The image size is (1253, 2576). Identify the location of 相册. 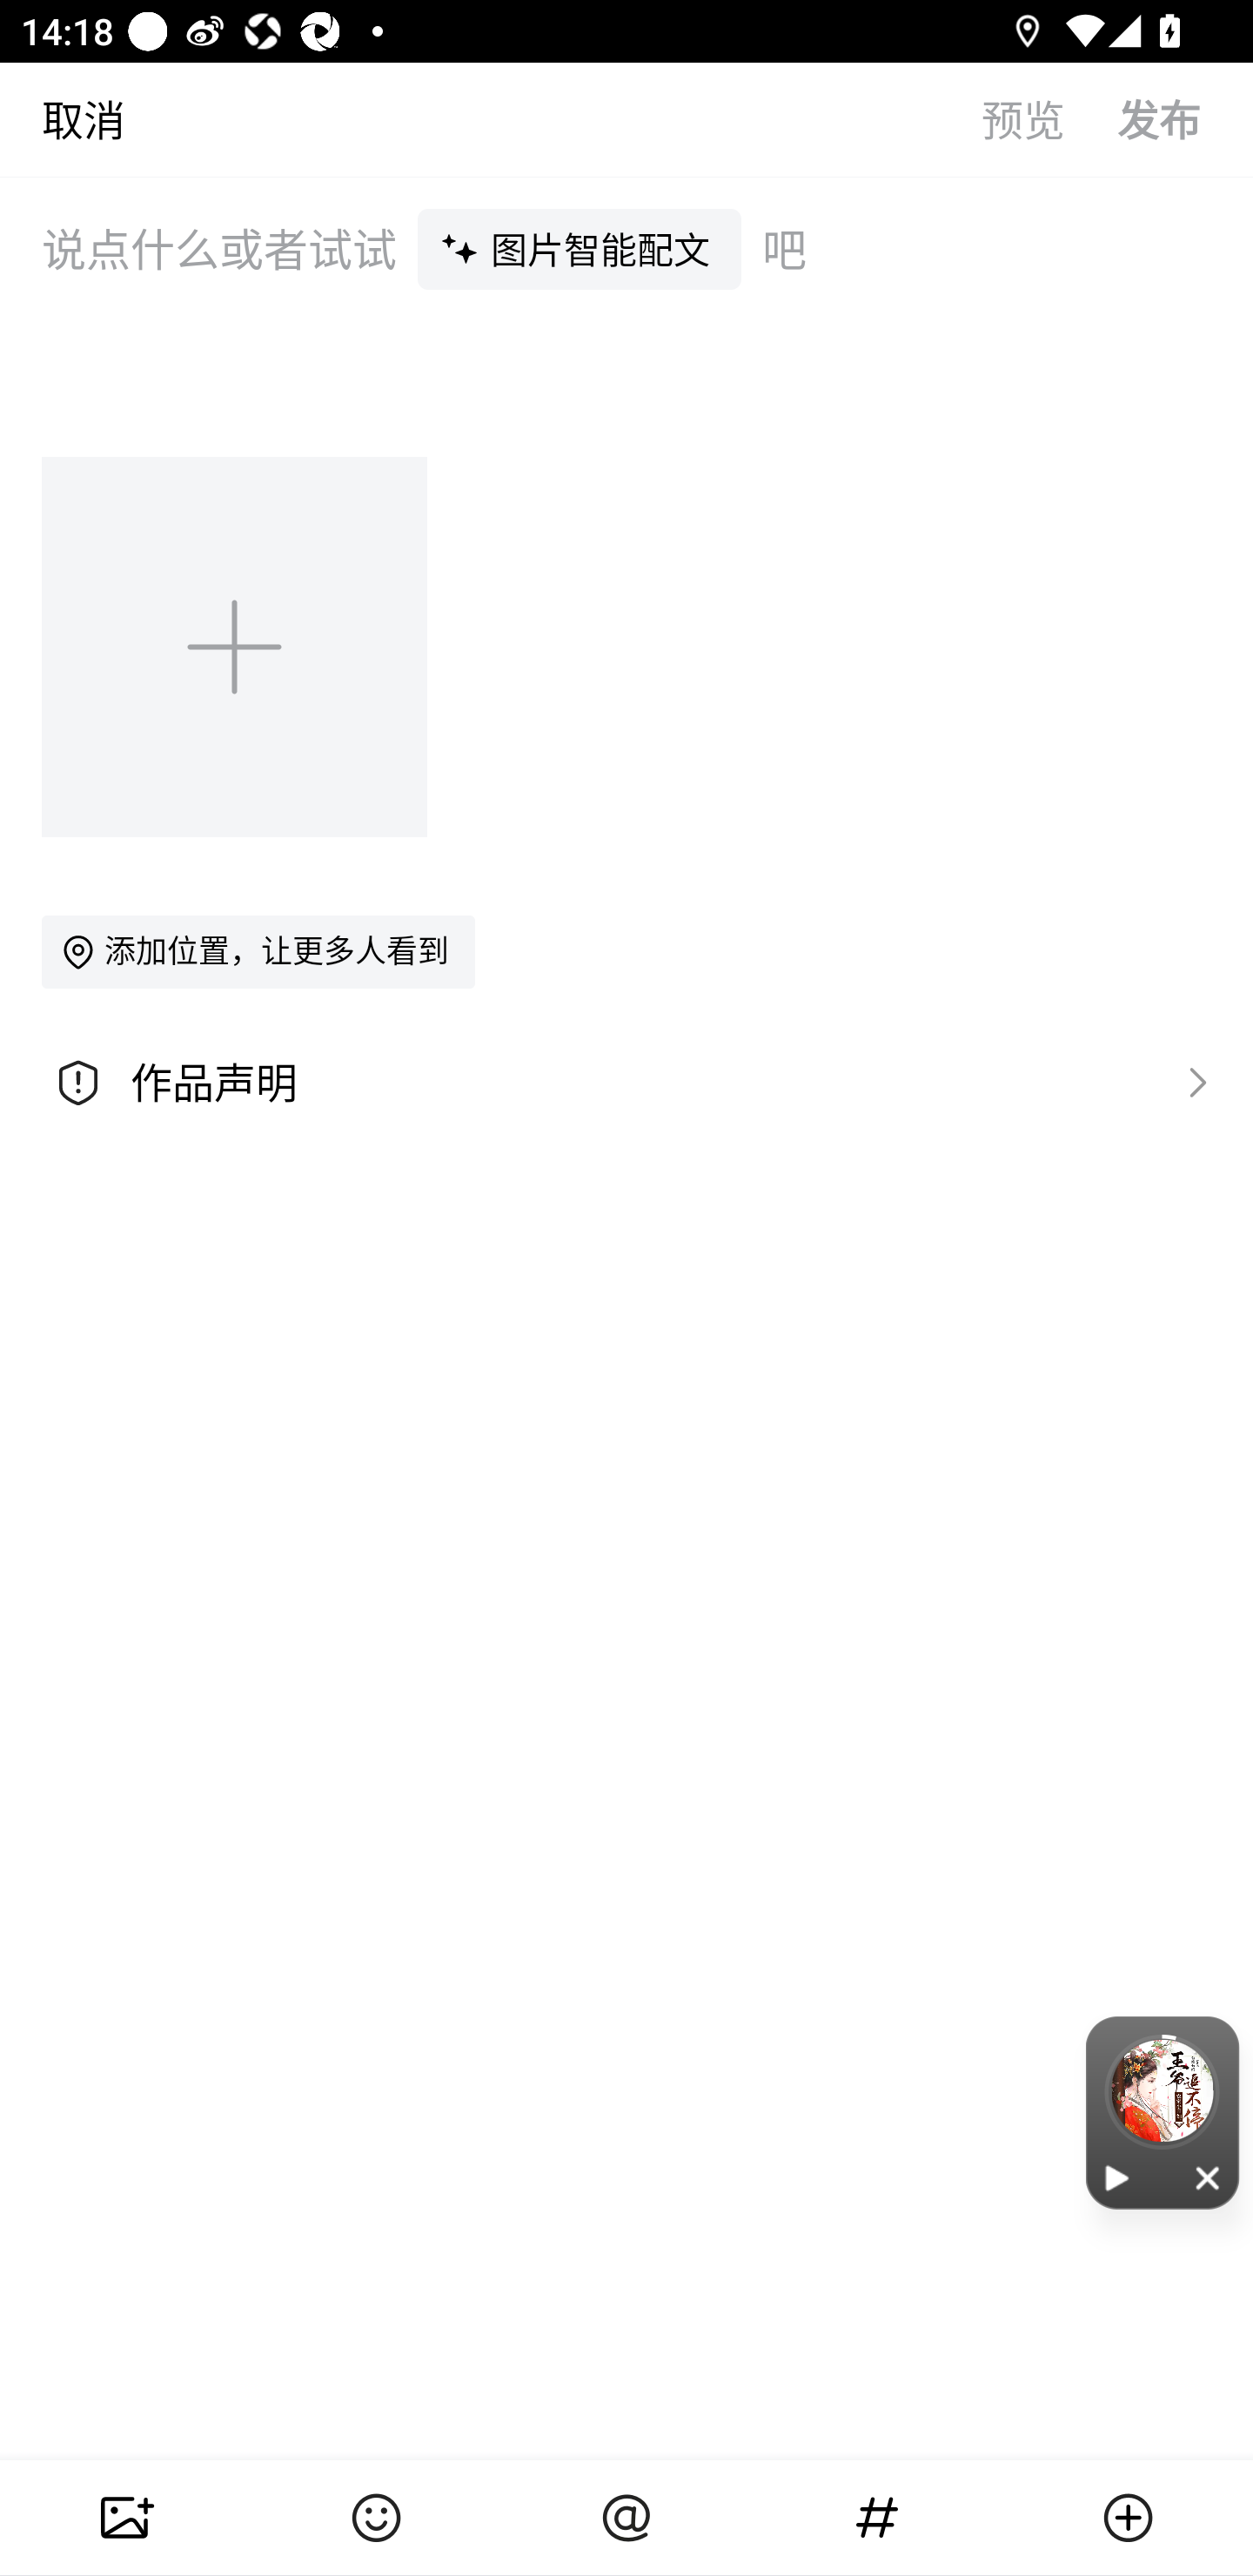
(125, 2518).